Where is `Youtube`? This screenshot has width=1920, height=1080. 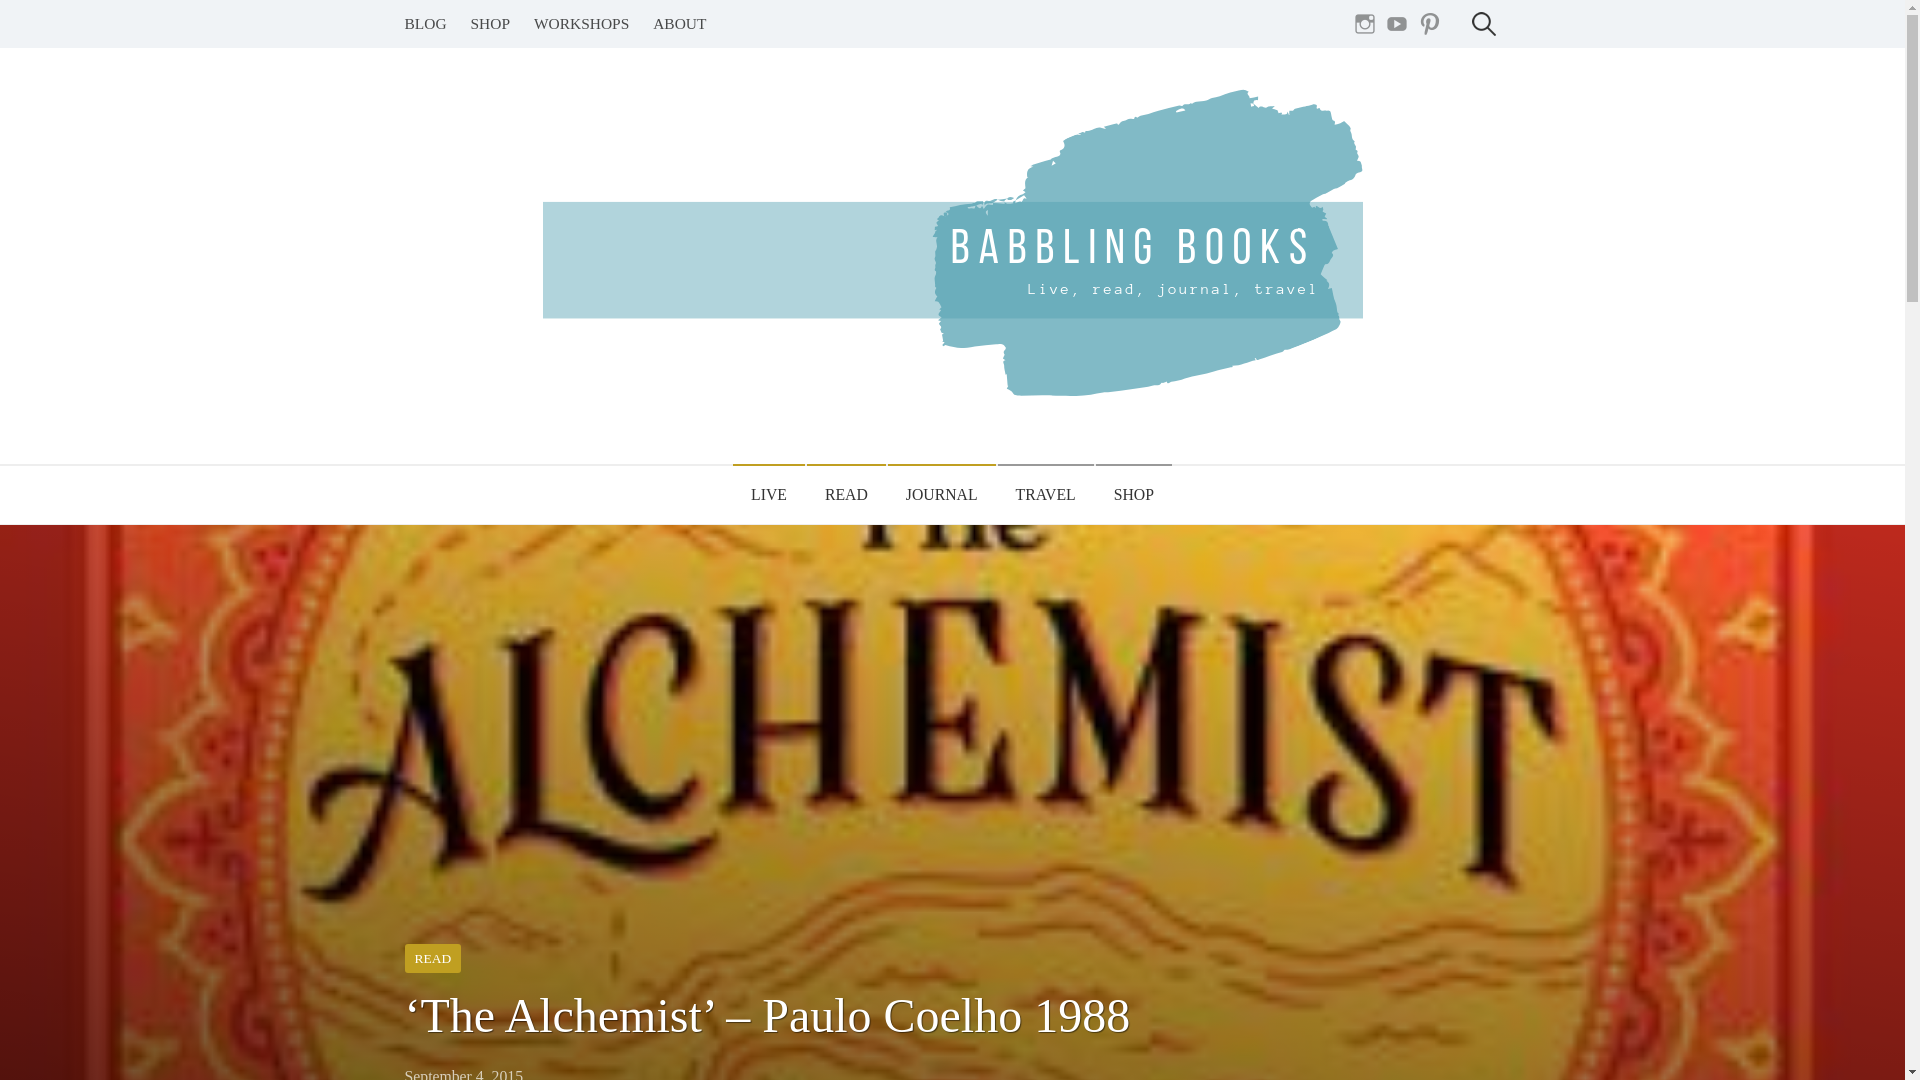
Youtube is located at coordinates (1396, 24).